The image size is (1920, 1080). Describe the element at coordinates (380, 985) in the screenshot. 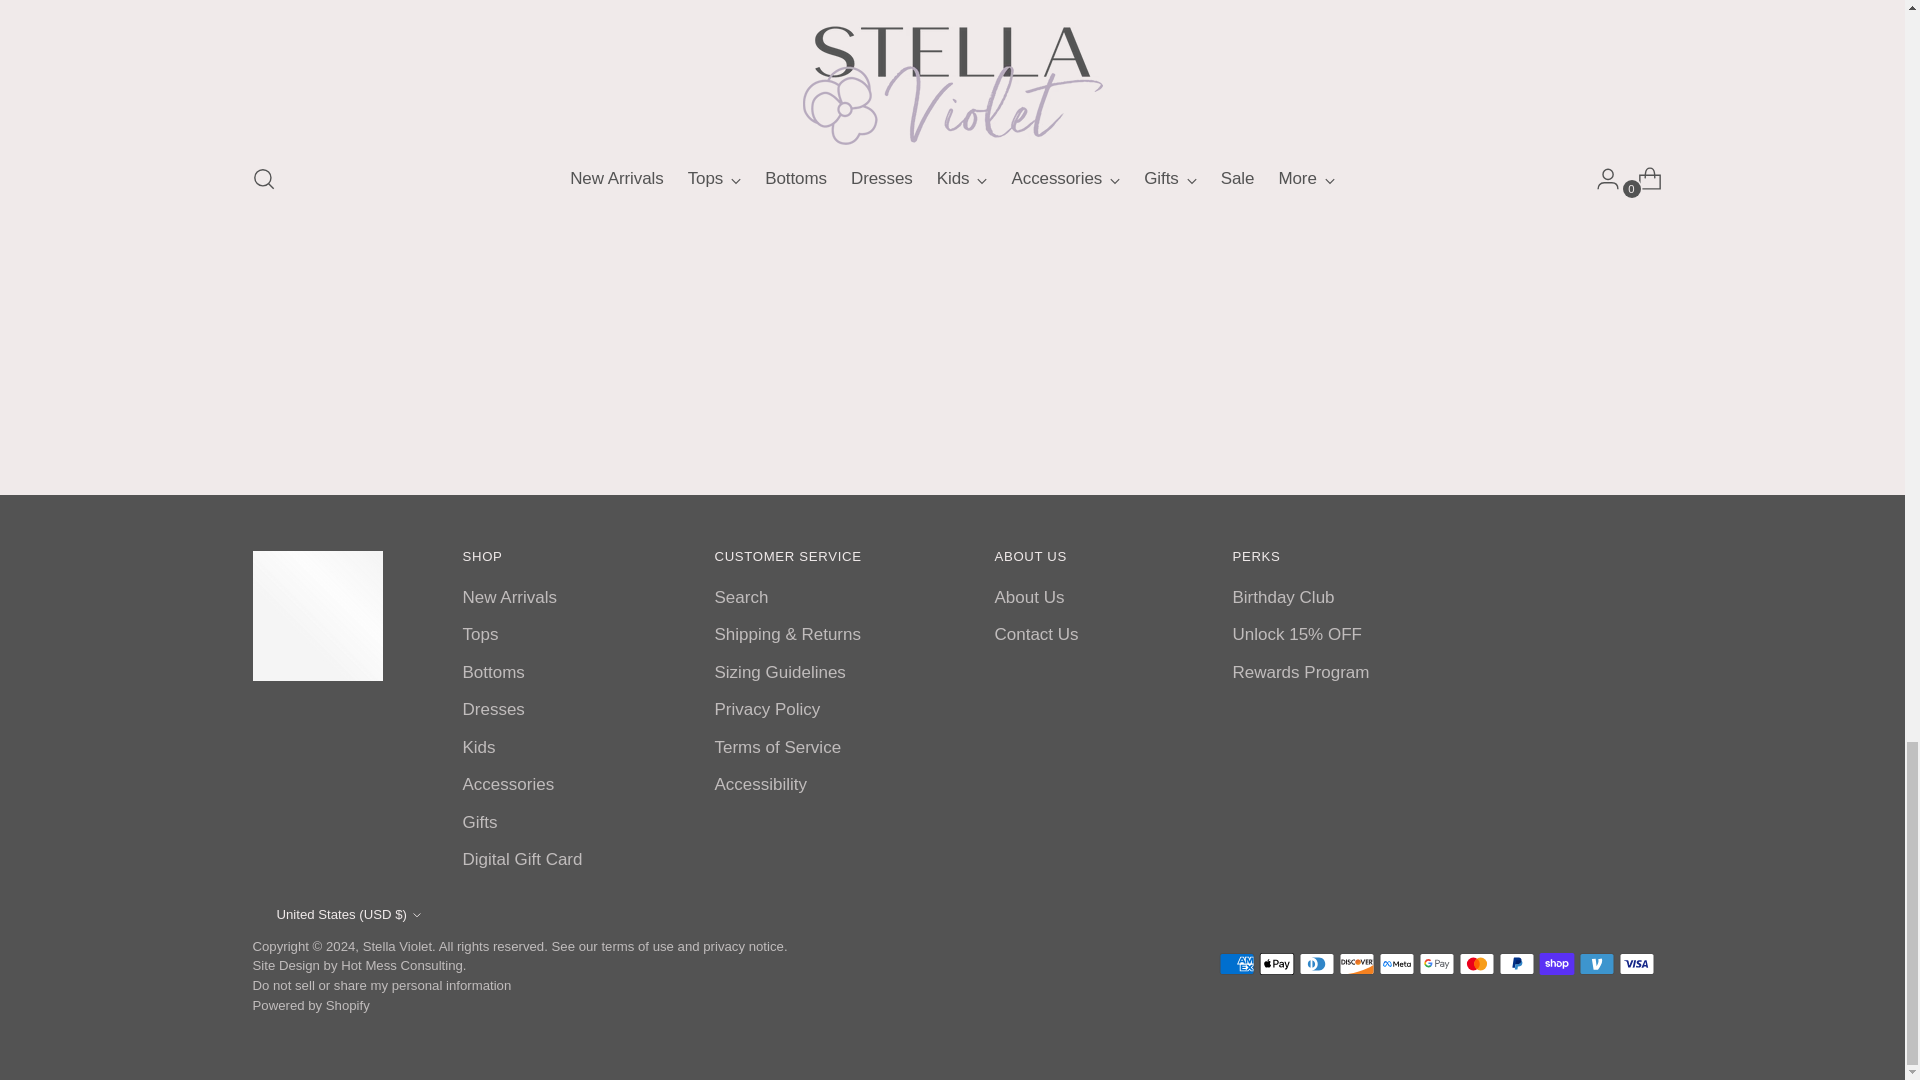

I see `Do not sell or share my personal information` at that location.